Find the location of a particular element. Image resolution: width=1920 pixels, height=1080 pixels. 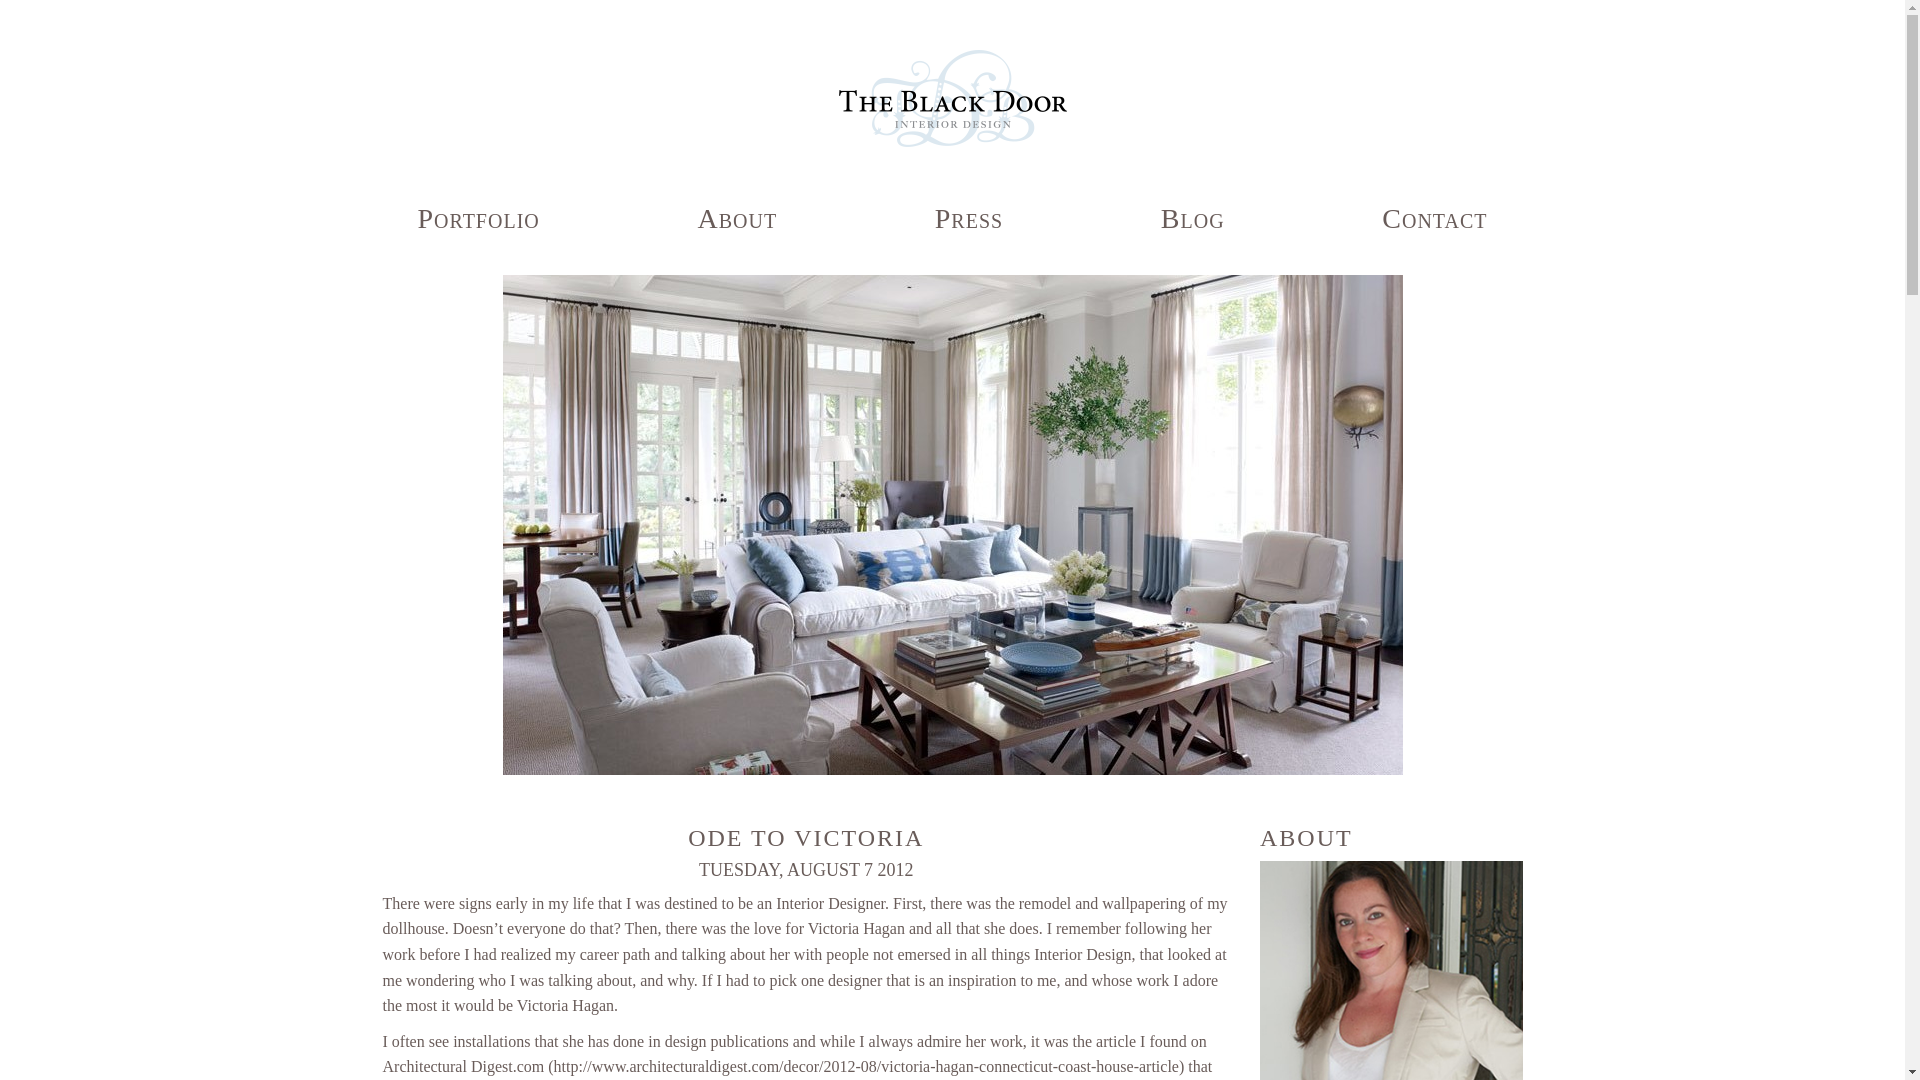

Contact is located at coordinates (1434, 218).